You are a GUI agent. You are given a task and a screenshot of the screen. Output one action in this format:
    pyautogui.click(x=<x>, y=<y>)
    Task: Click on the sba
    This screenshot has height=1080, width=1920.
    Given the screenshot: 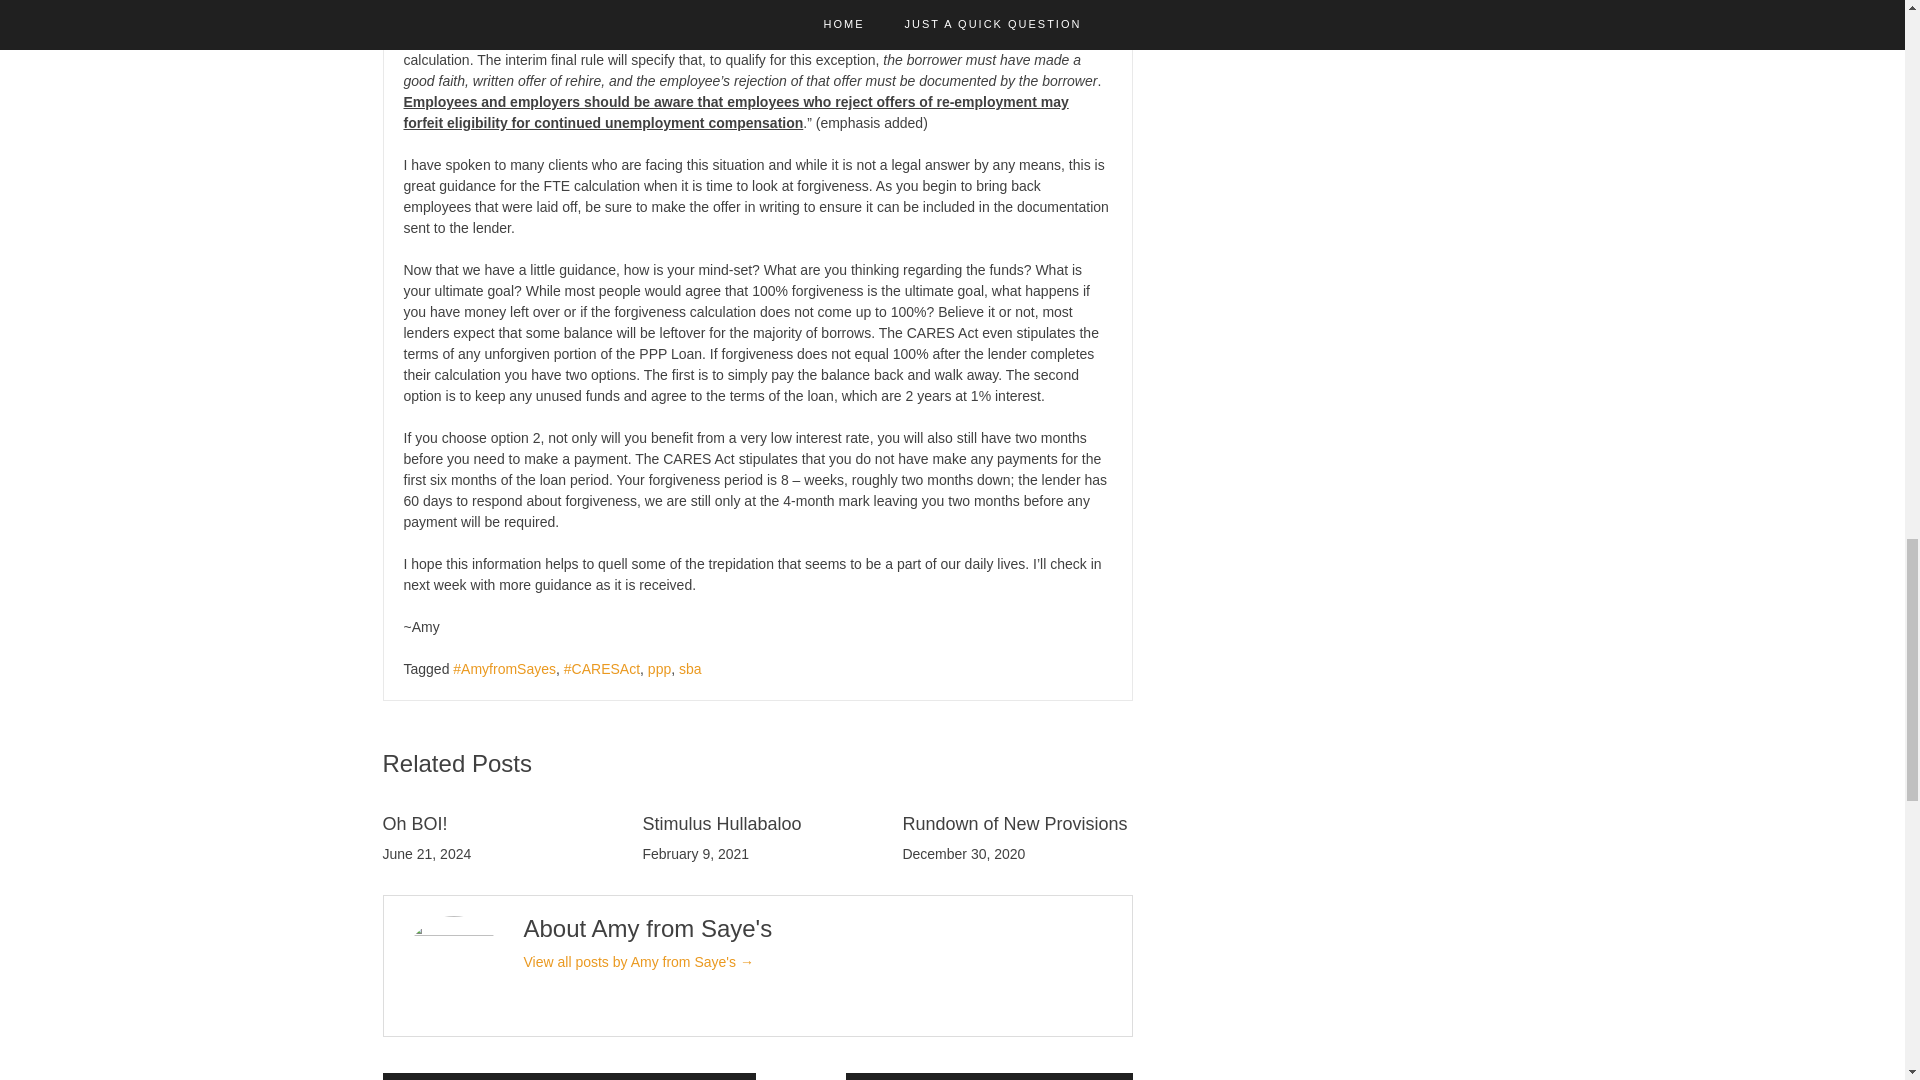 What is the action you would take?
    pyautogui.click(x=690, y=668)
    